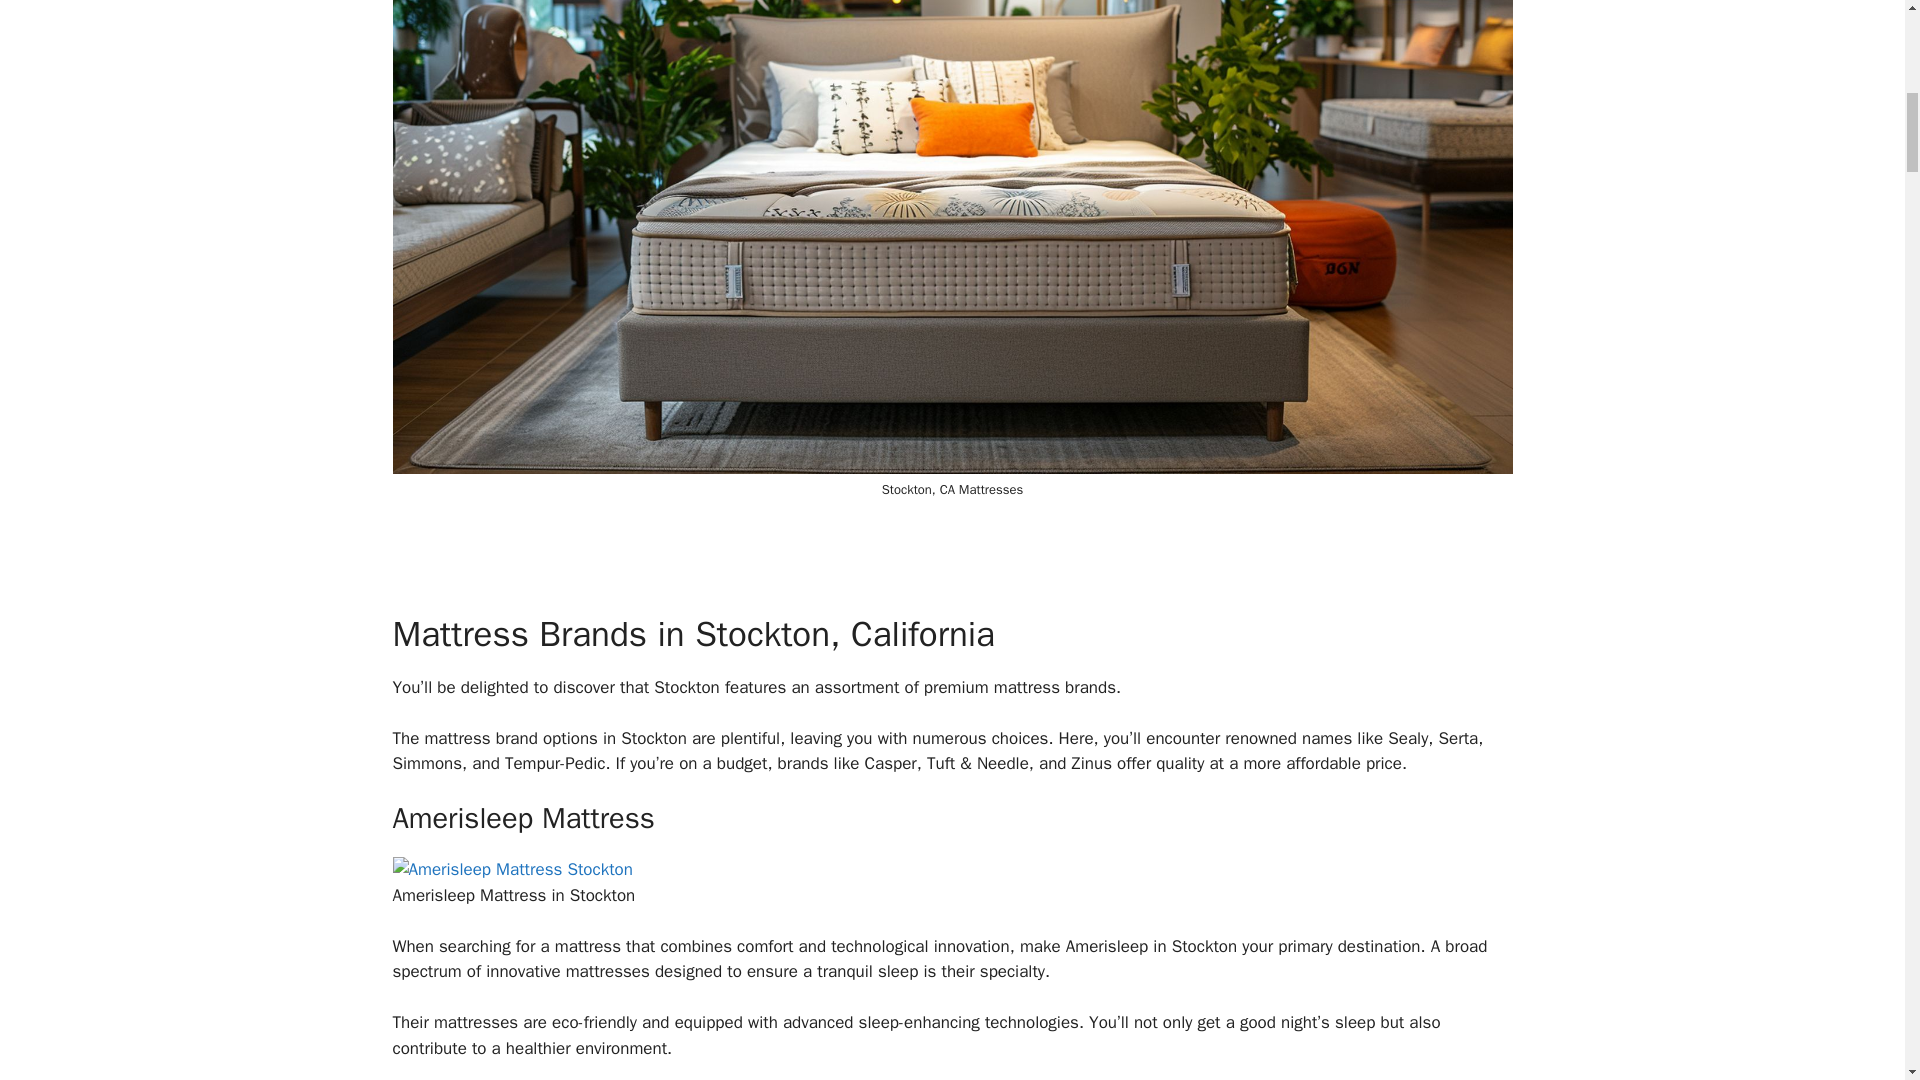 The height and width of the screenshot is (1080, 1920). What do you see at coordinates (511, 869) in the screenshot?
I see `Amerisleep Mattress Stockton` at bounding box center [511, 869].